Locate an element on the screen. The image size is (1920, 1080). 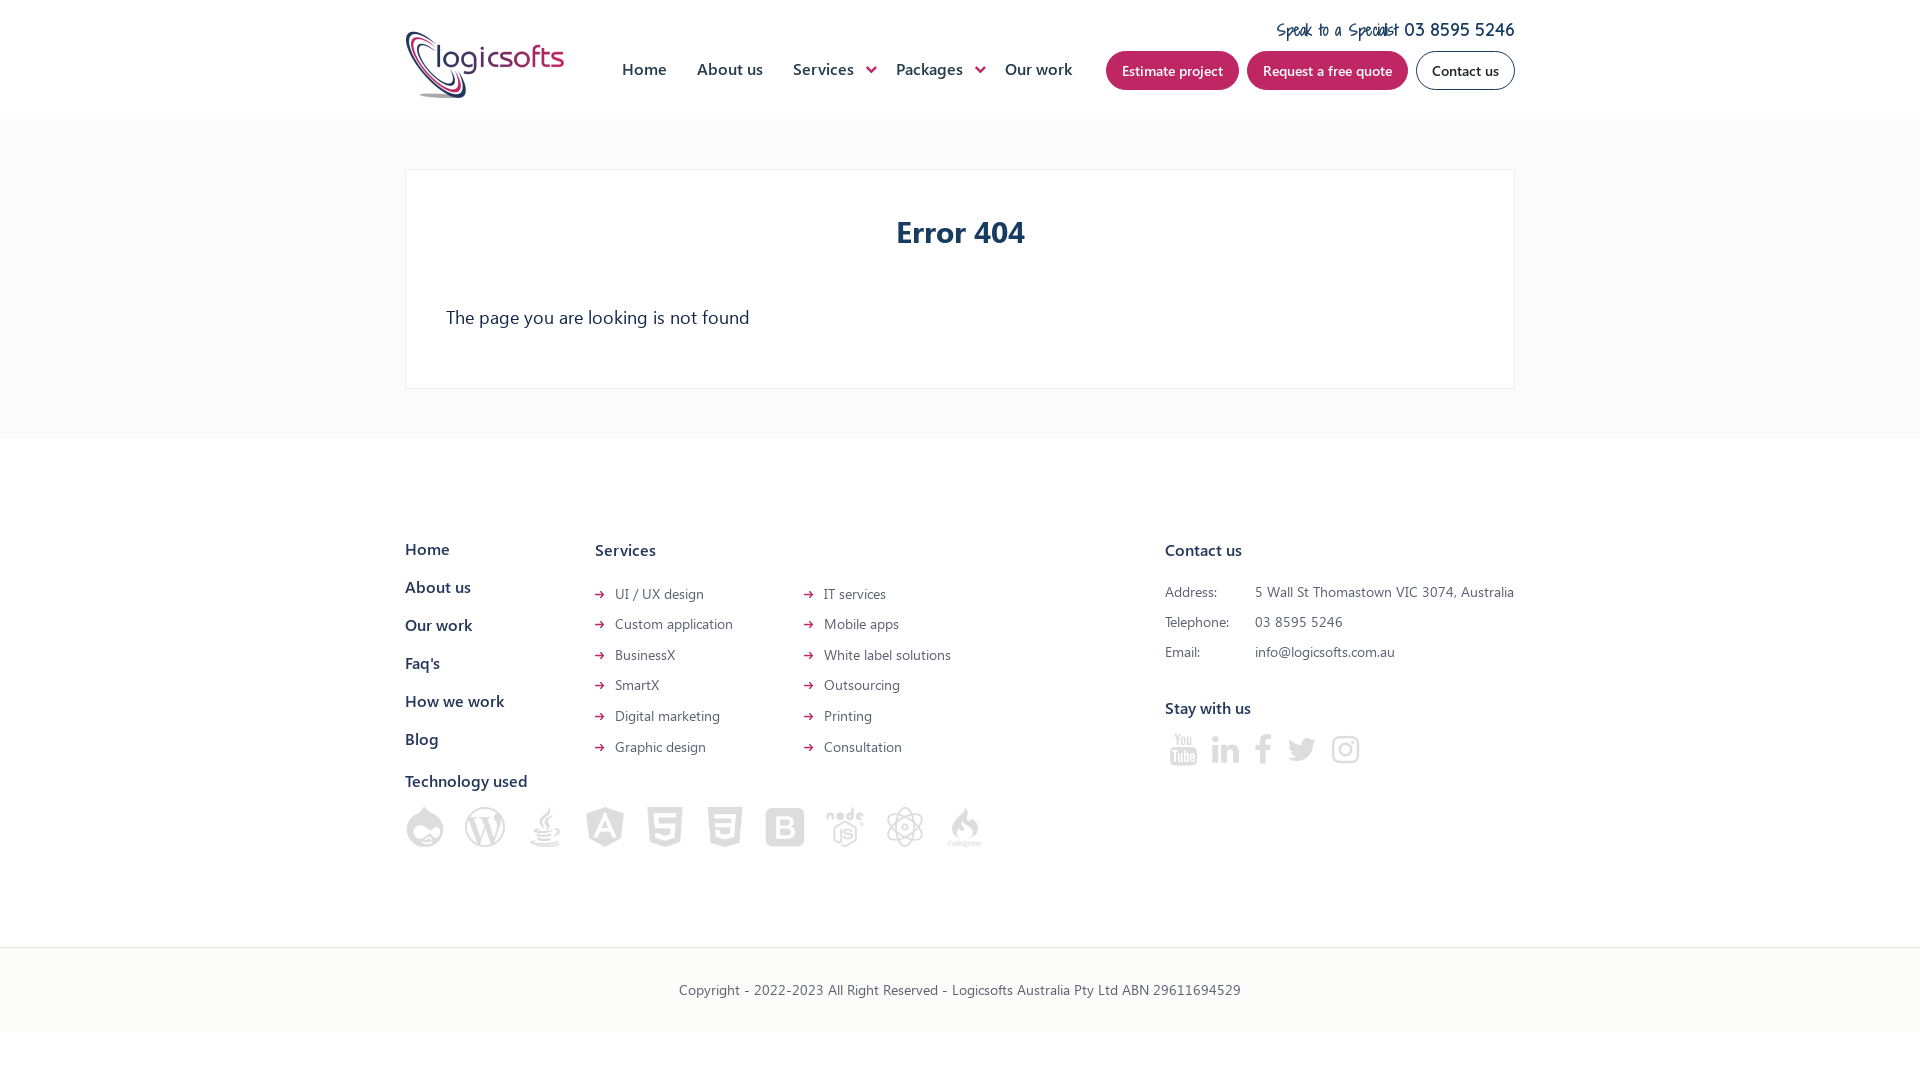
About us is located at coordinates (730, 68).